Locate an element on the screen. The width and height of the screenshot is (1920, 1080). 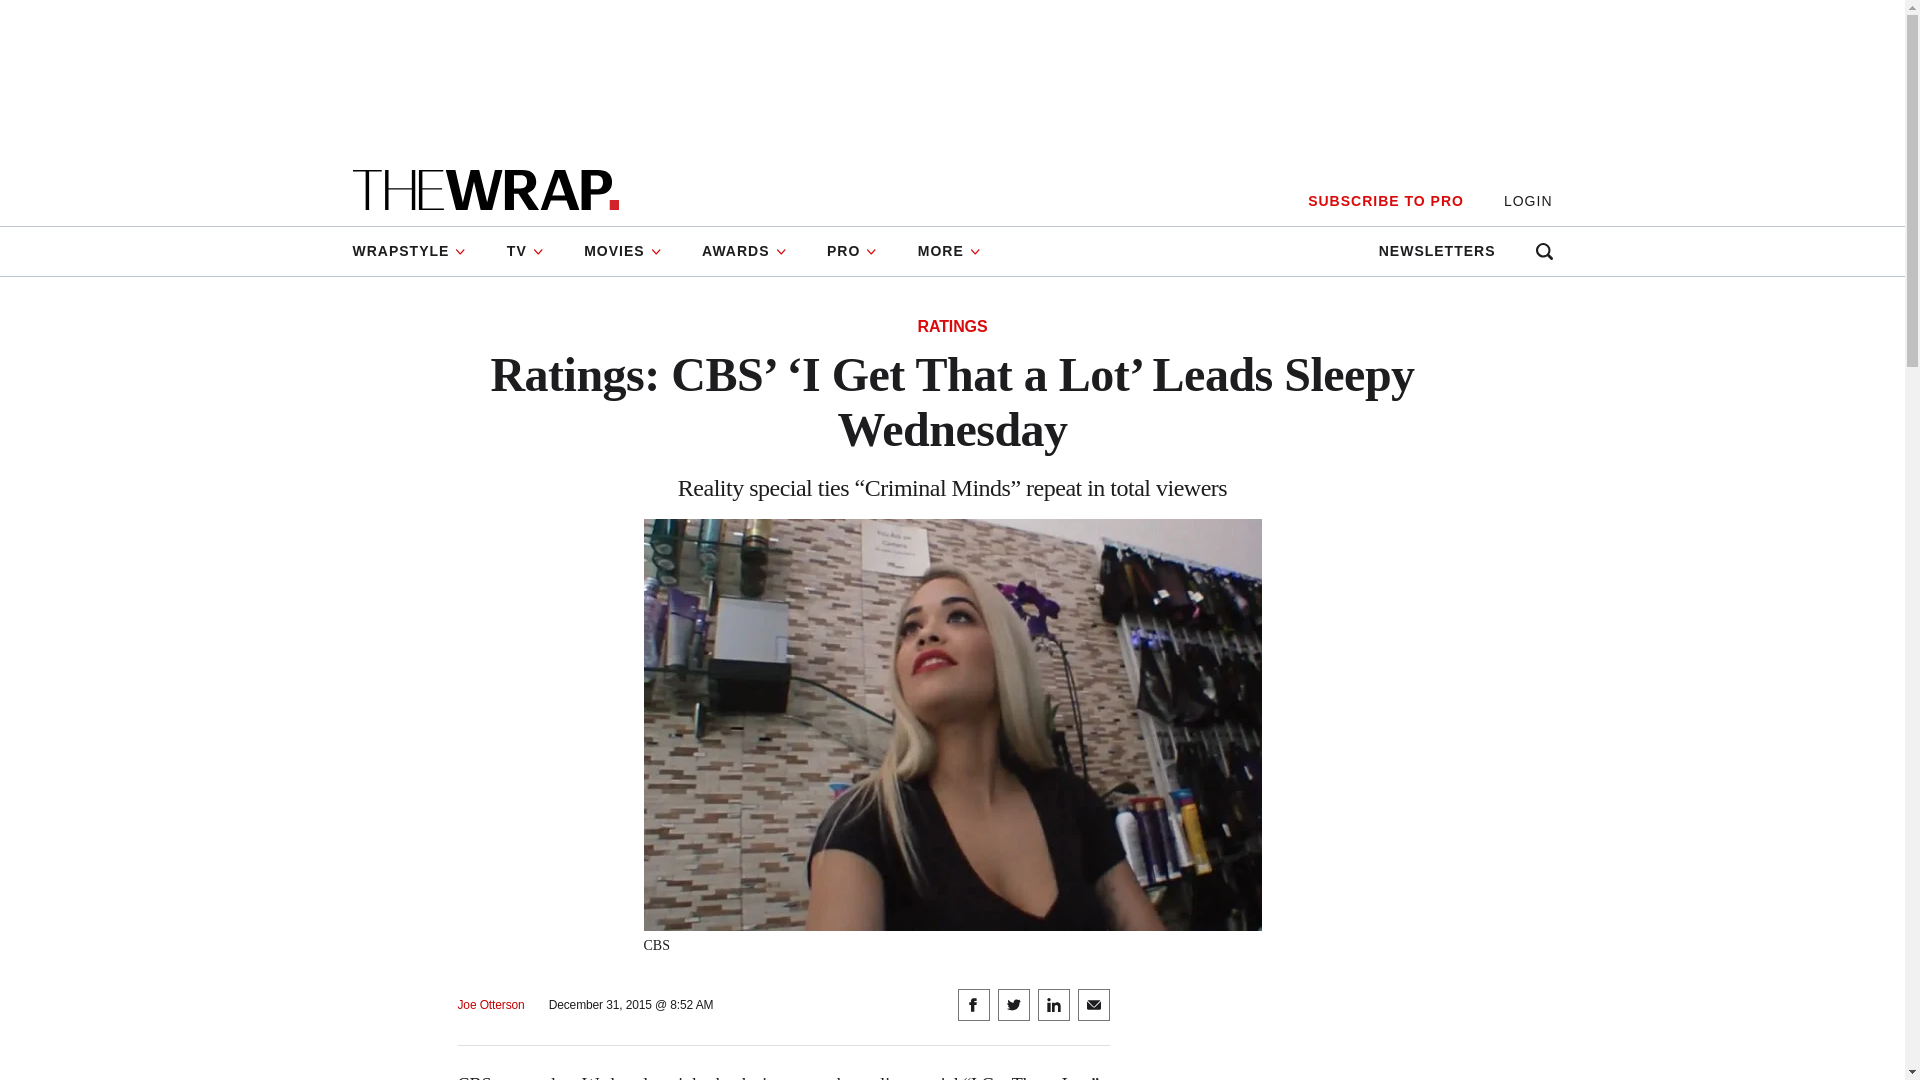
WRAPSTYLE is located at coordinates (418, 251).